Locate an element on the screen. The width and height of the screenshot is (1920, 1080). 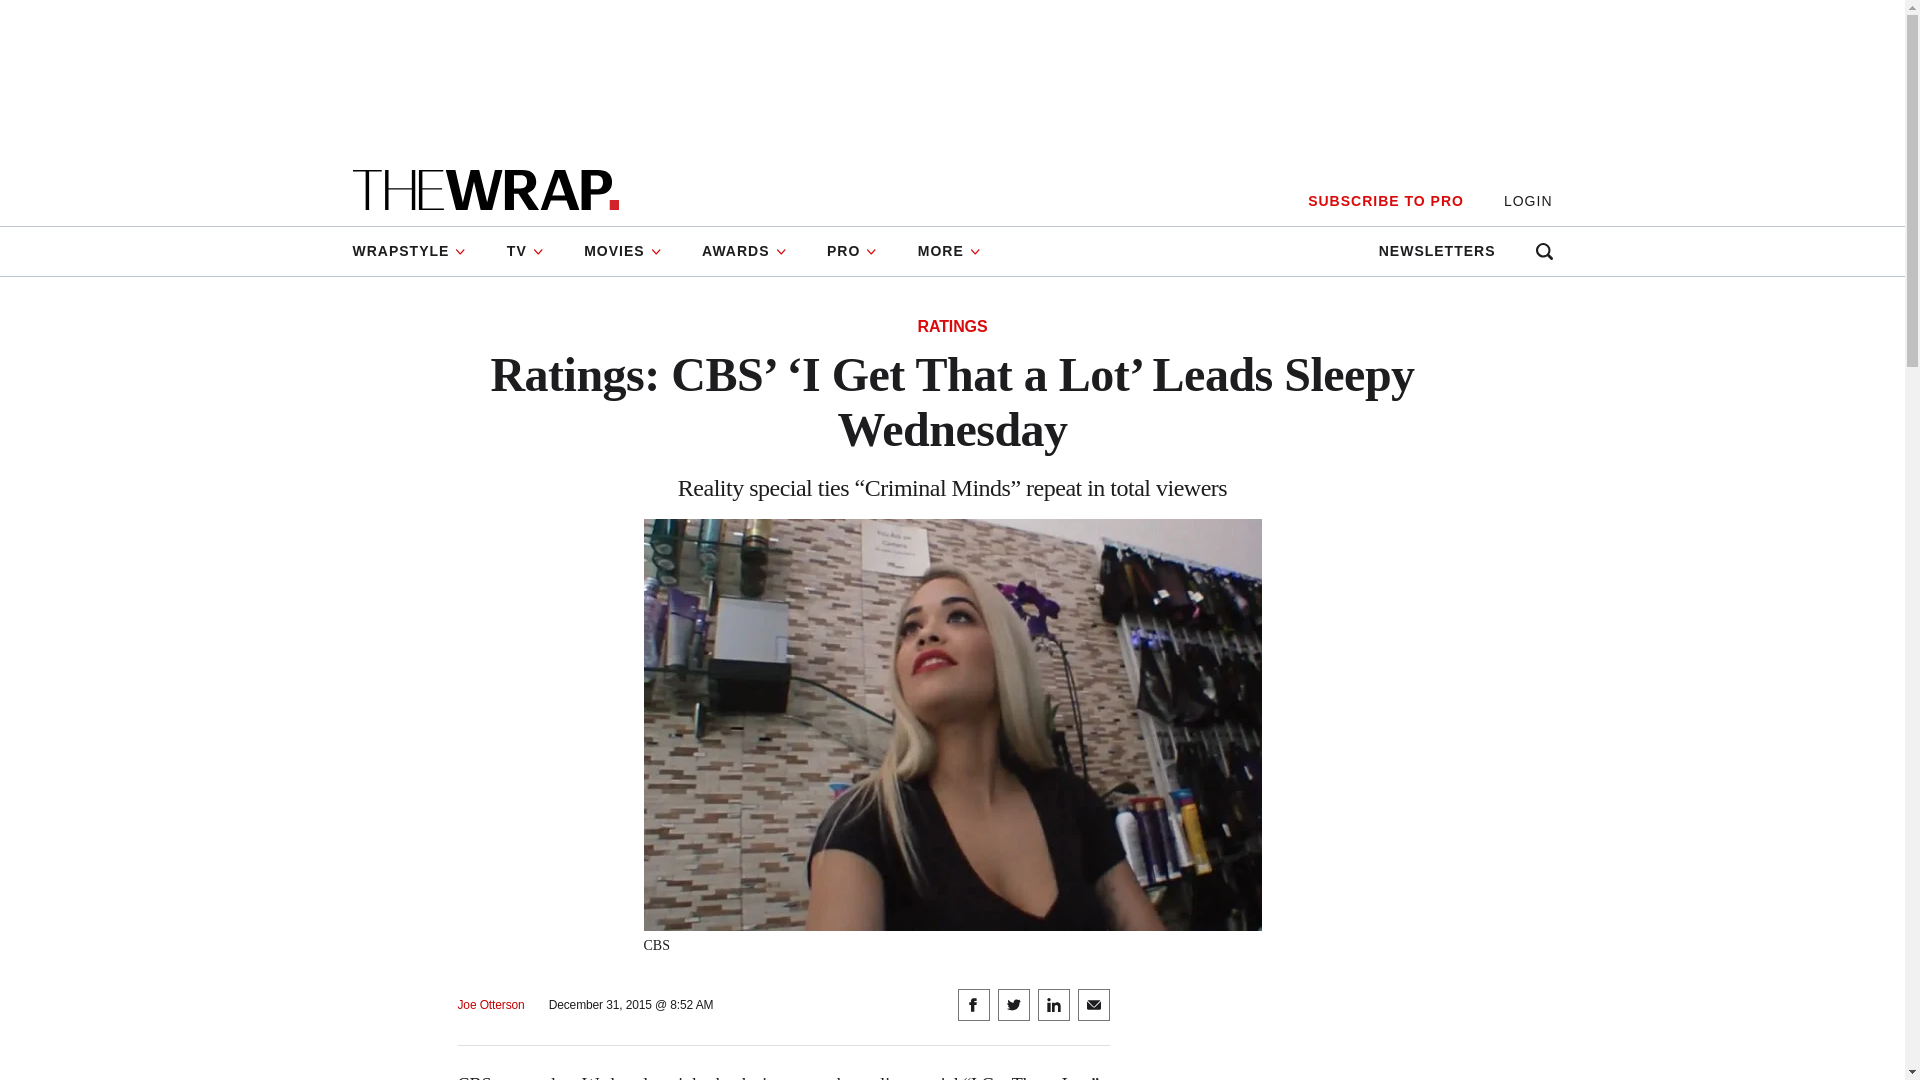
WRAPSTYLE is located at coordinates (418, 251).